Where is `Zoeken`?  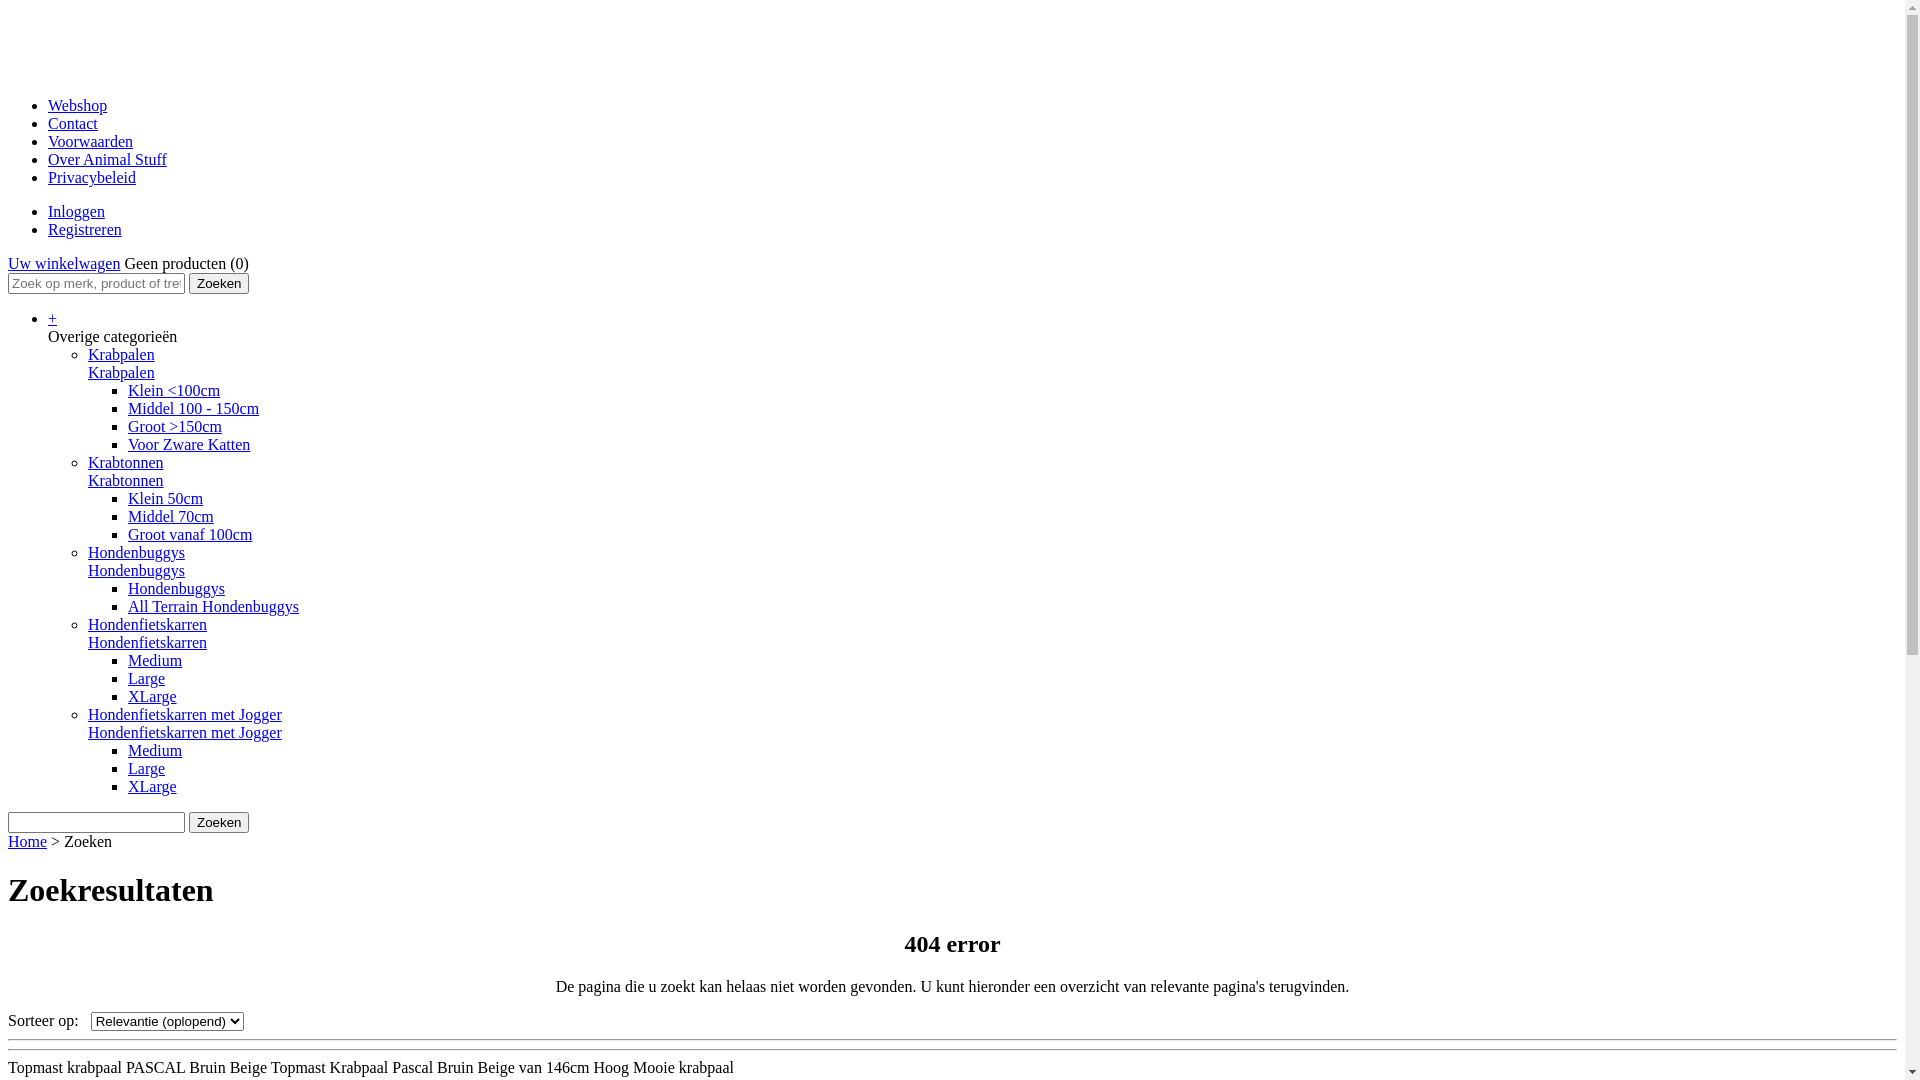
Zoeken is located at coordinates (219, 822).